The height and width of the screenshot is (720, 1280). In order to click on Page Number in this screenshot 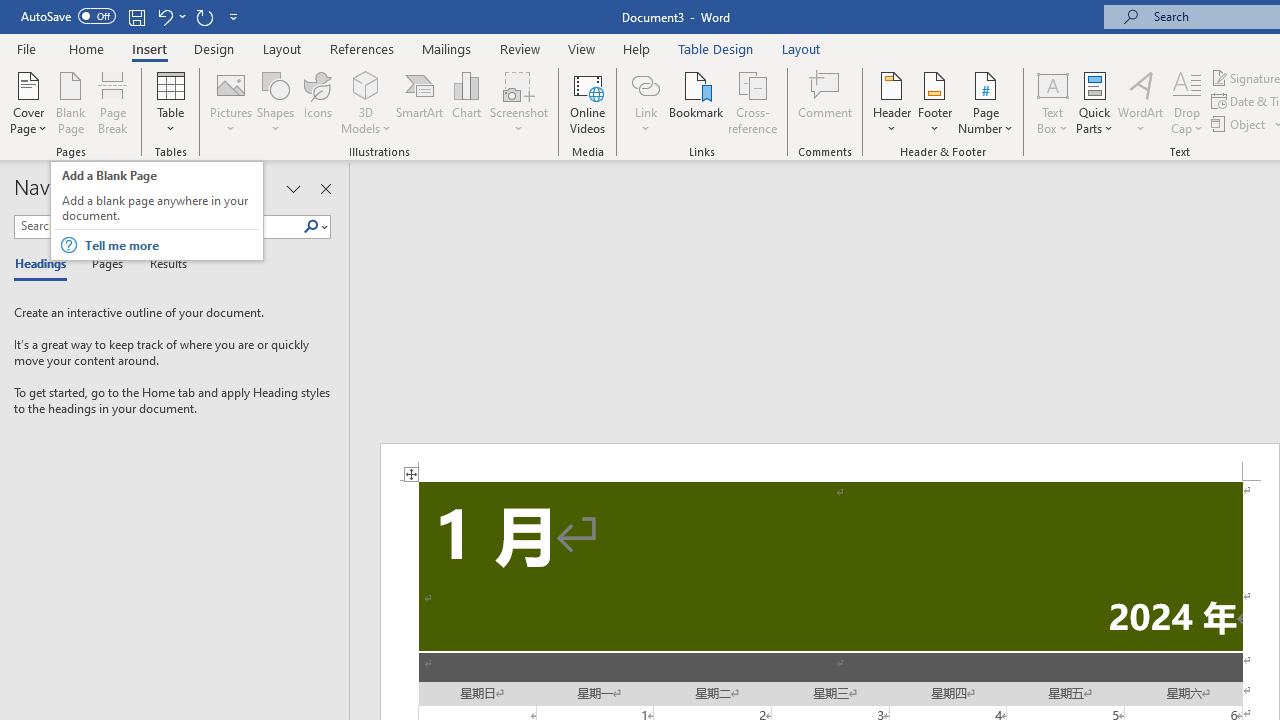, I will do `click(986, 102)`.